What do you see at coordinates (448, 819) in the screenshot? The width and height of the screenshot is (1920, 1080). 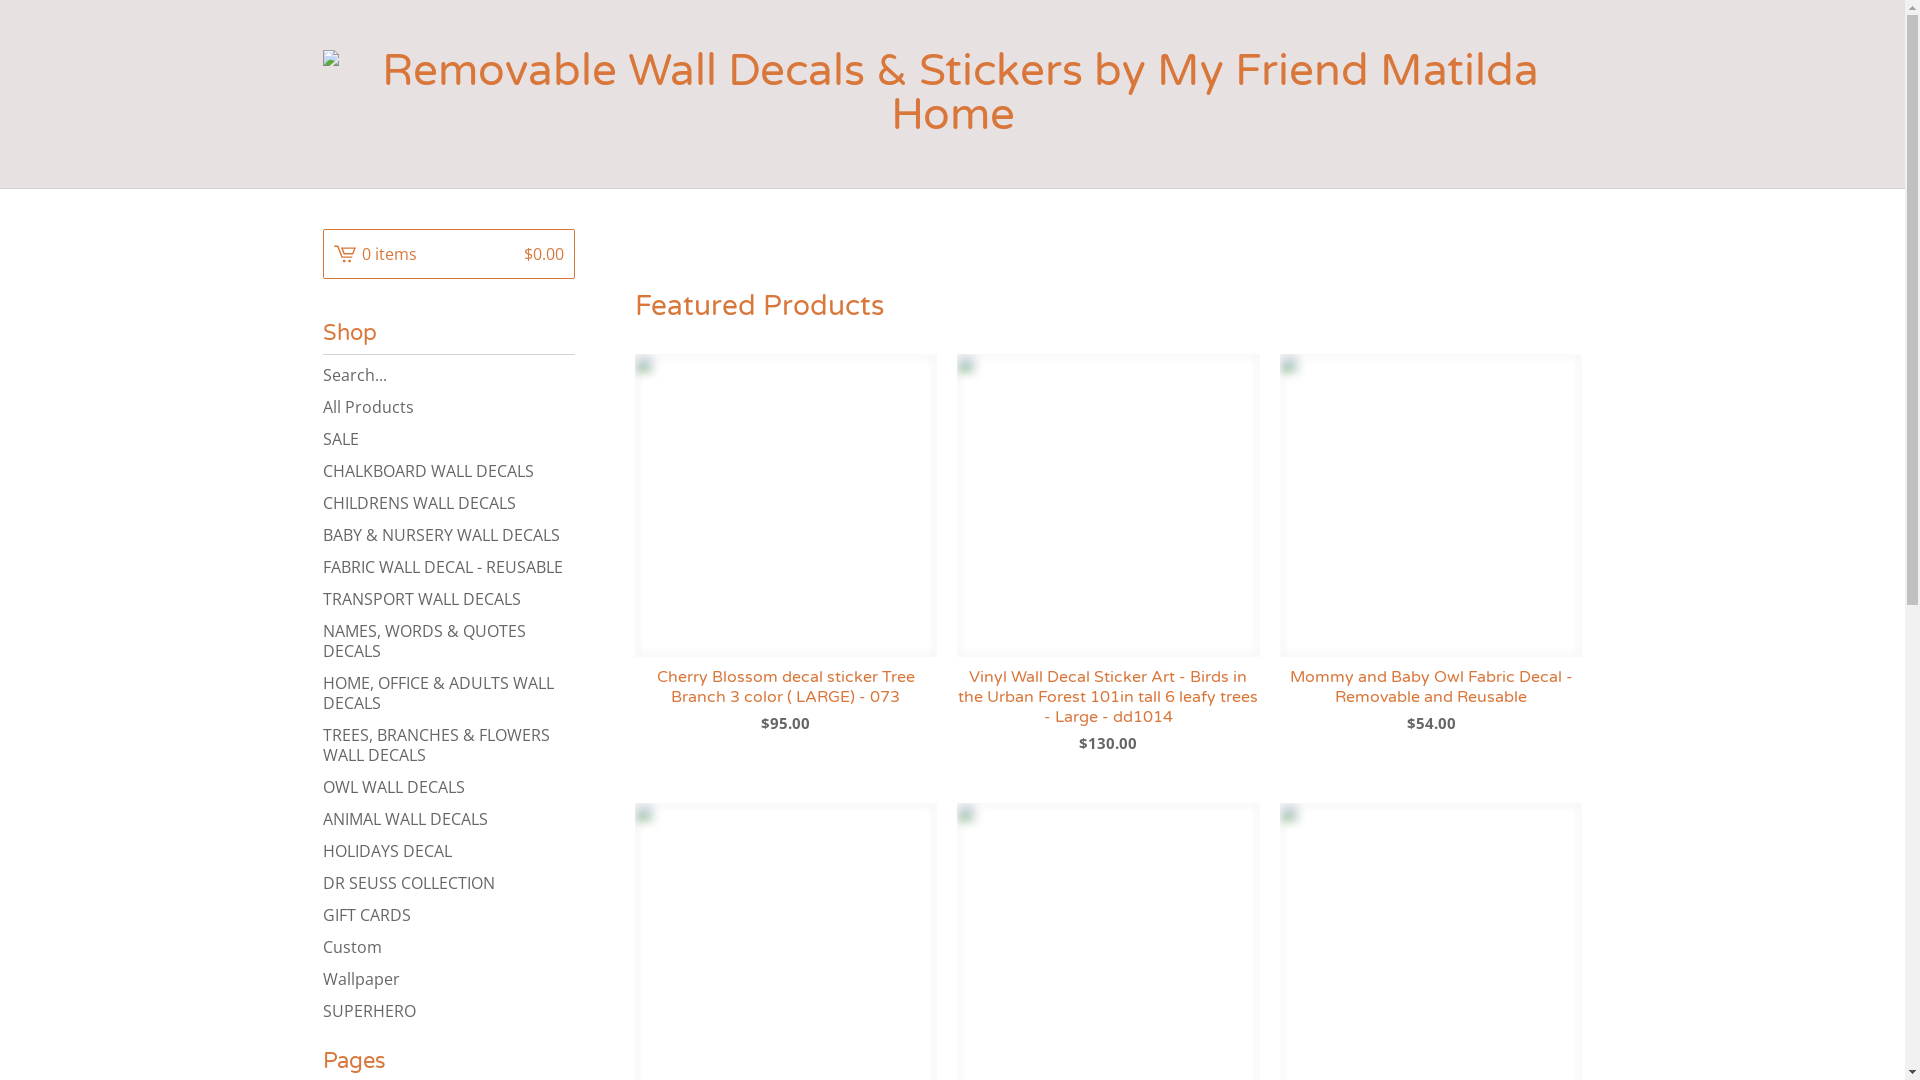 I see `ANIMAL WALL DECALS` at bounding box center [448, 819].